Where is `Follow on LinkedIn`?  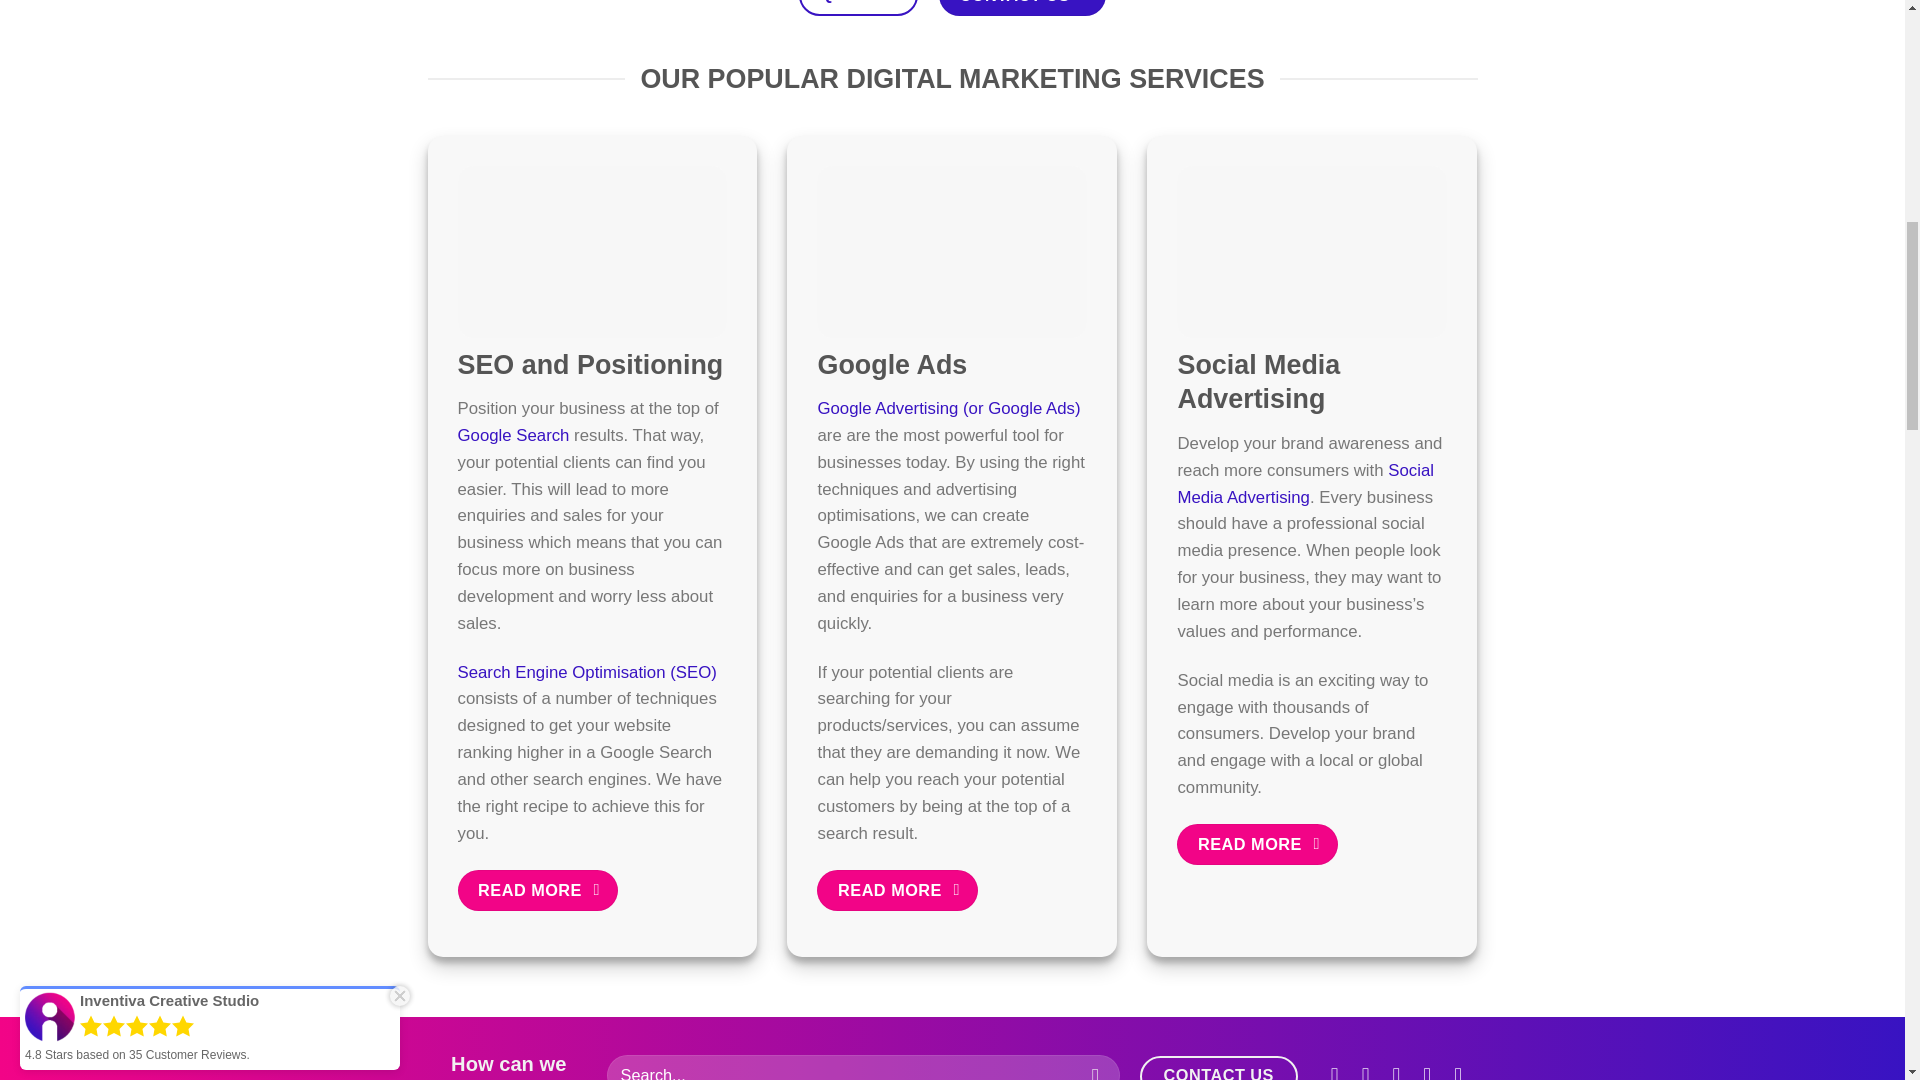
Follow on LinkedIn is located at coordinates (1458, 1071).